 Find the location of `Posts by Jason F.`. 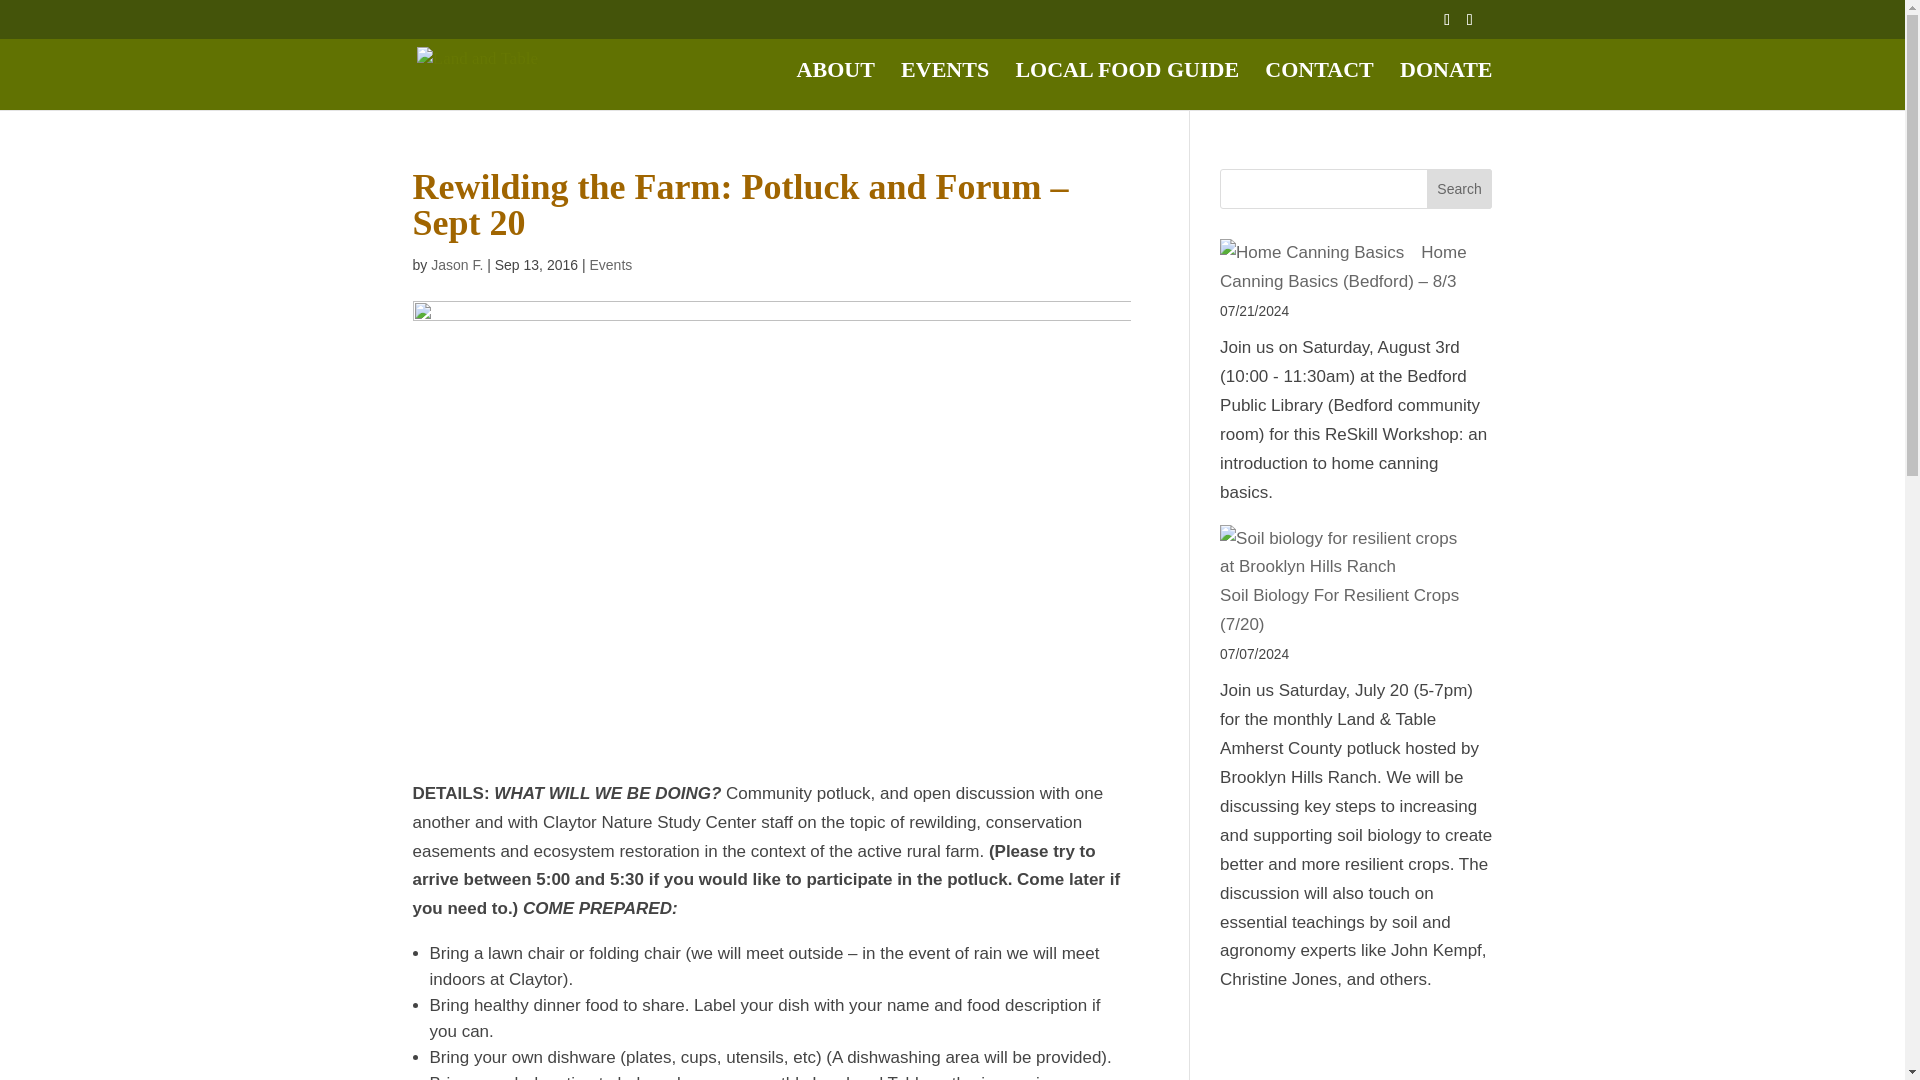

Posts by Jason F. is located at coordinates (456, 265).